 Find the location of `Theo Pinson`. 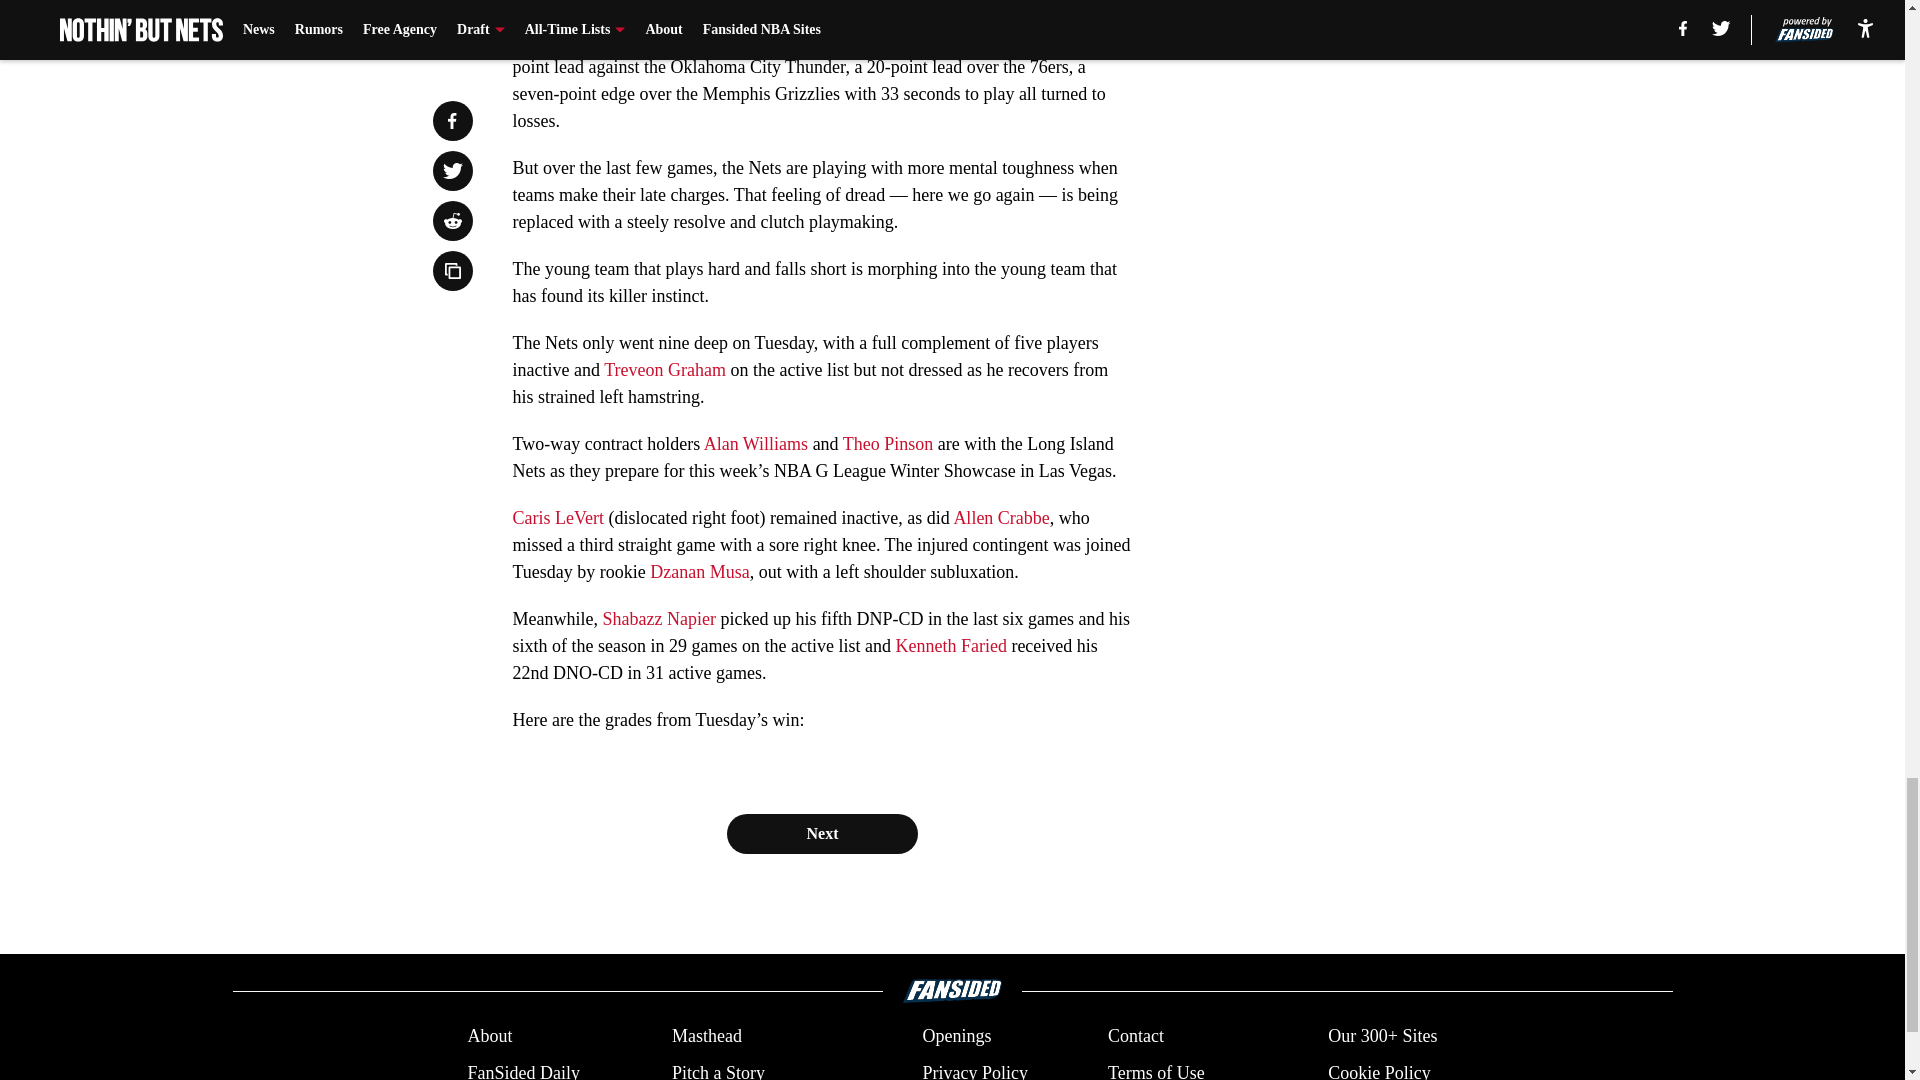

Theo Pinson is located at coordinates (888, 444).